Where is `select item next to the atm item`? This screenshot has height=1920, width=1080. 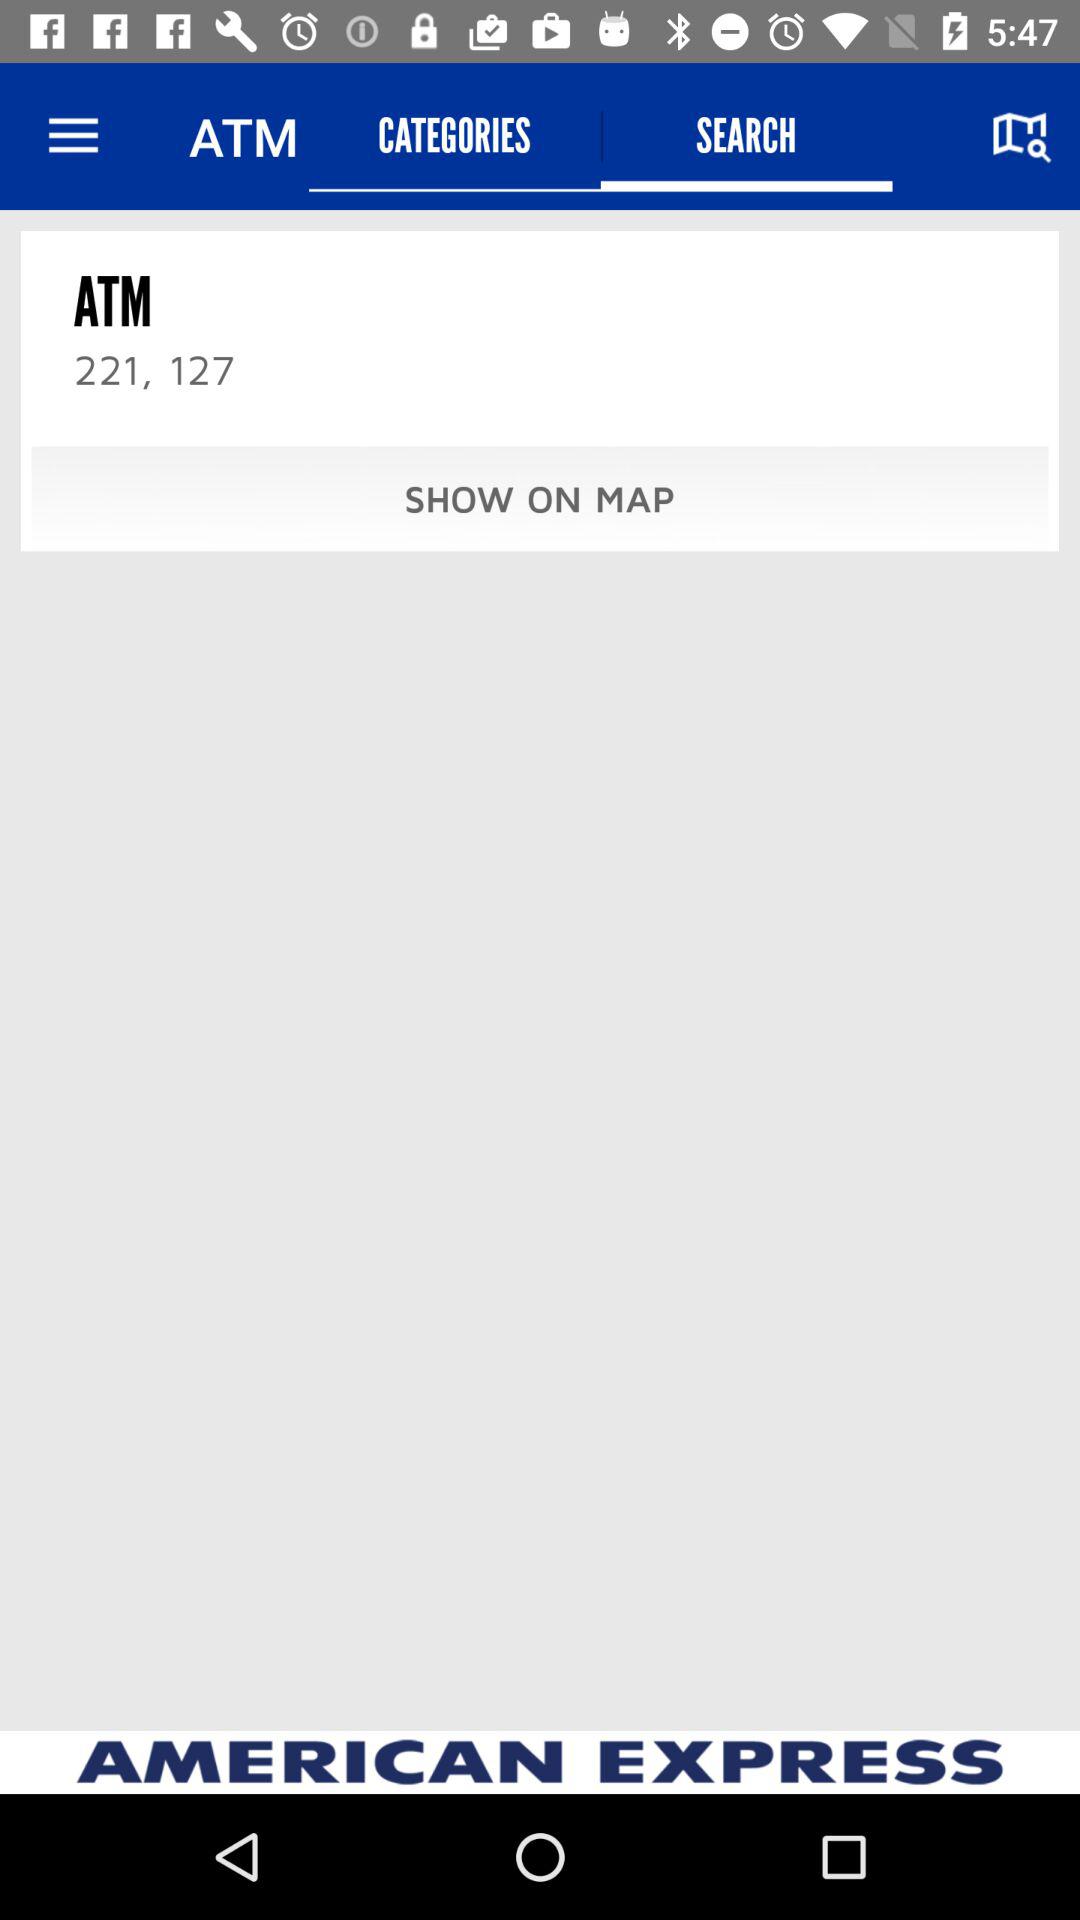
select item next to the atm item is located at coordinates (454, 136).